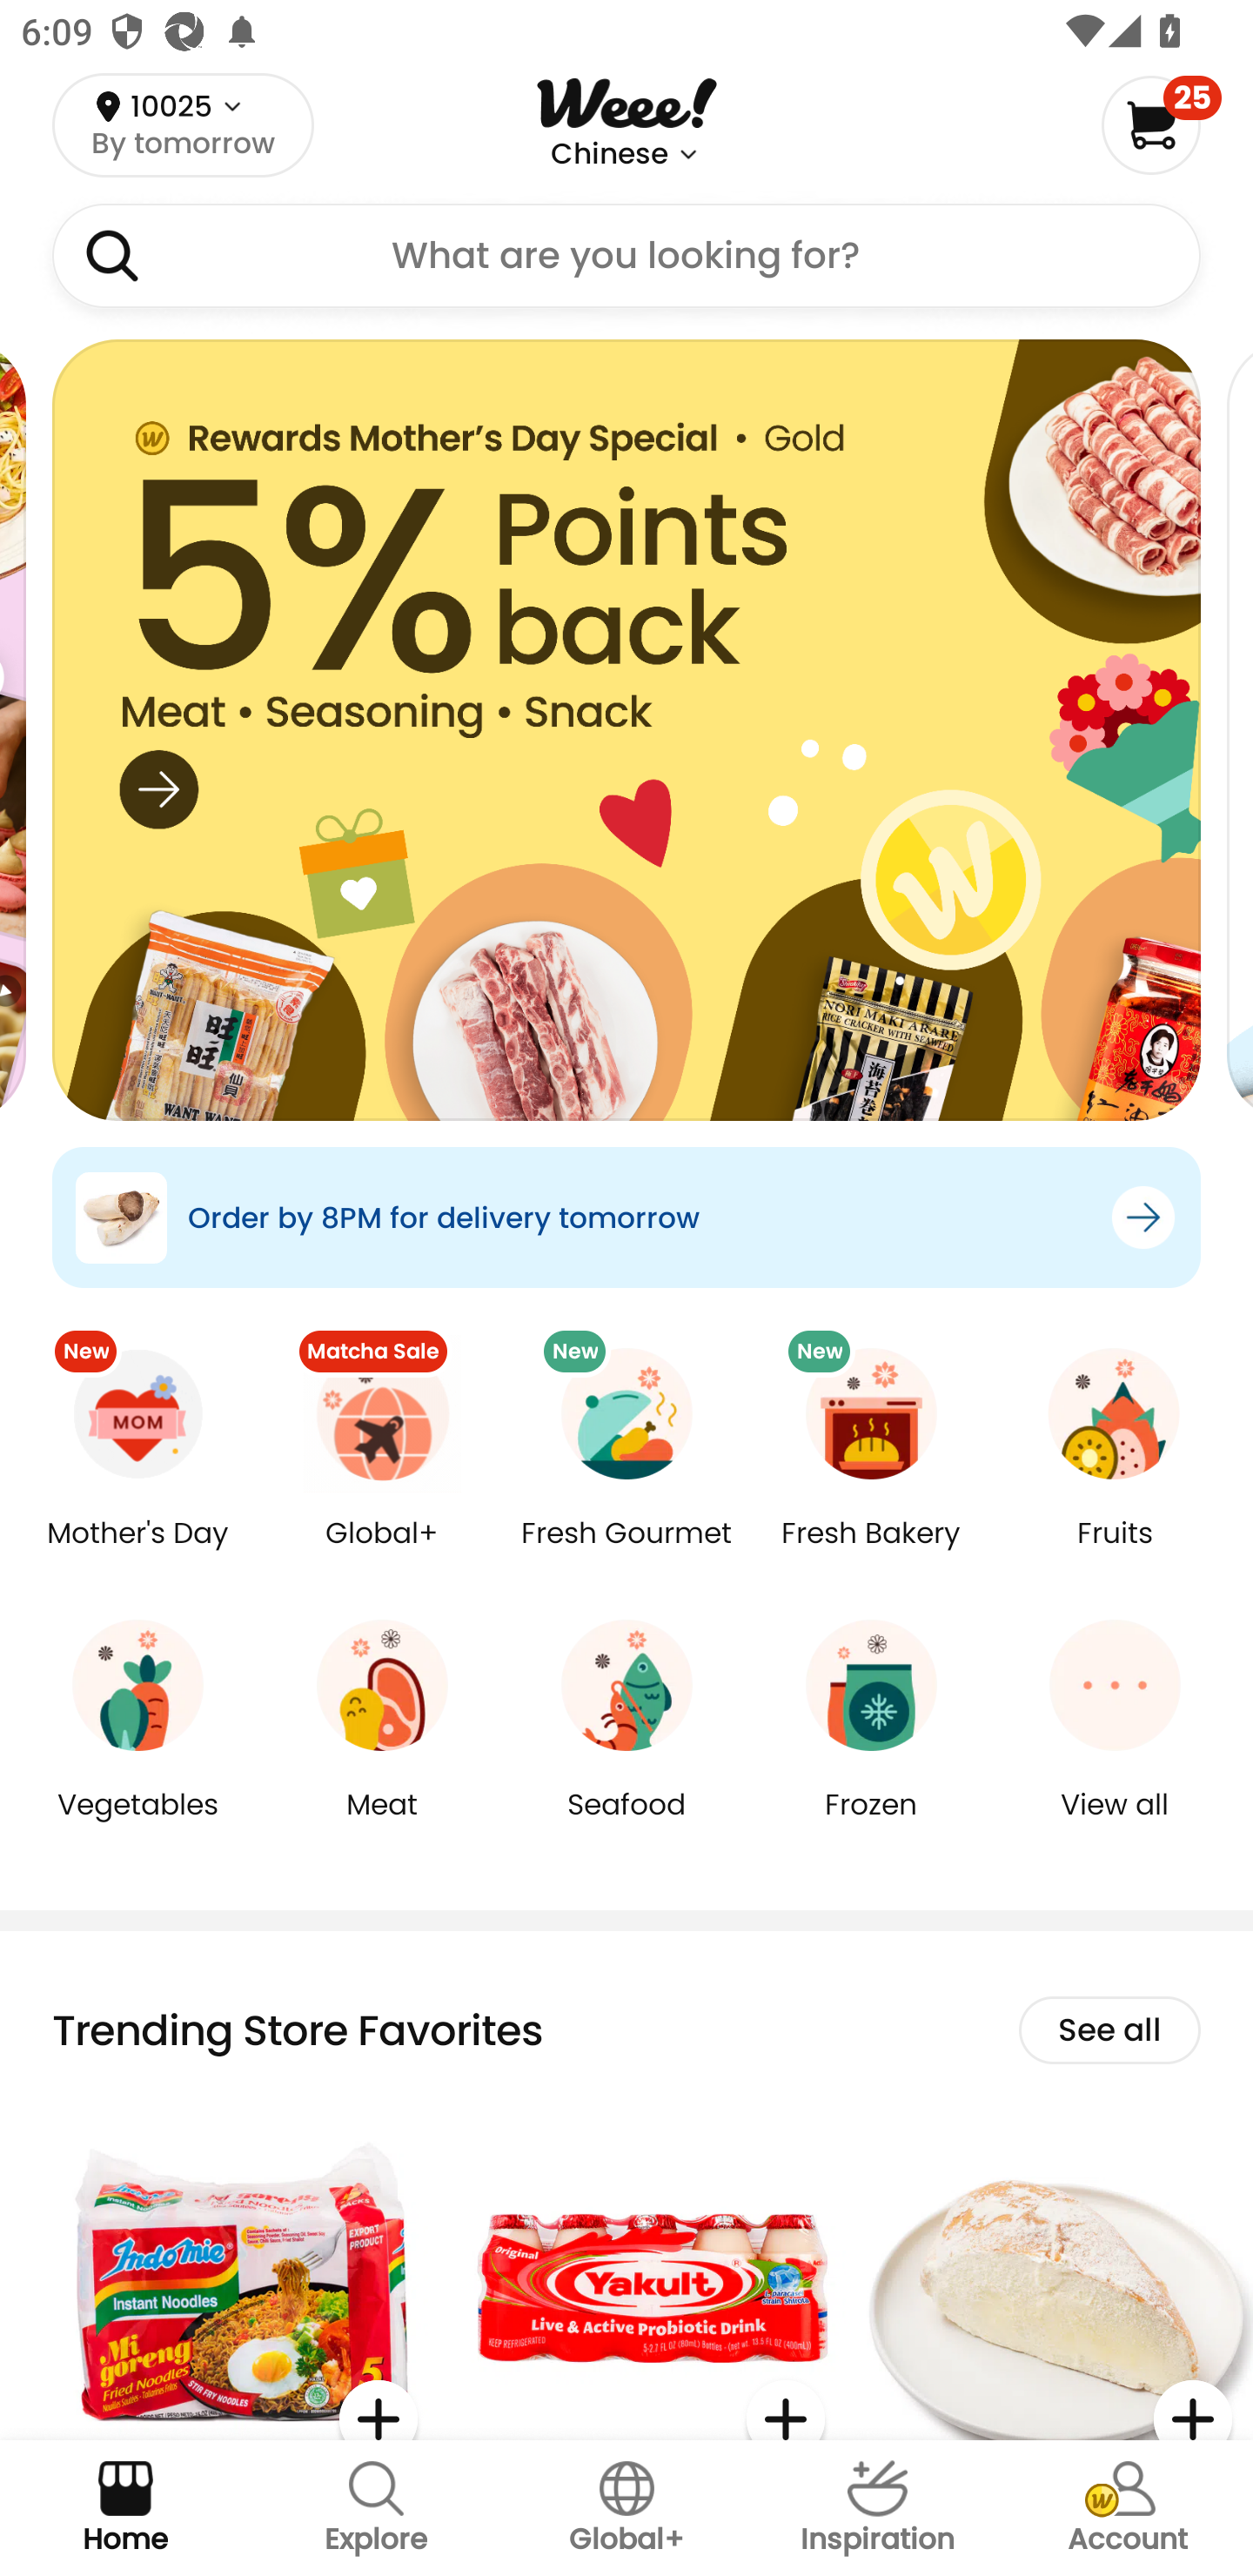  What do you see at coordinates (609, 154) in the screenshot?
I see `Chinese` at bounding box center [609, 154].